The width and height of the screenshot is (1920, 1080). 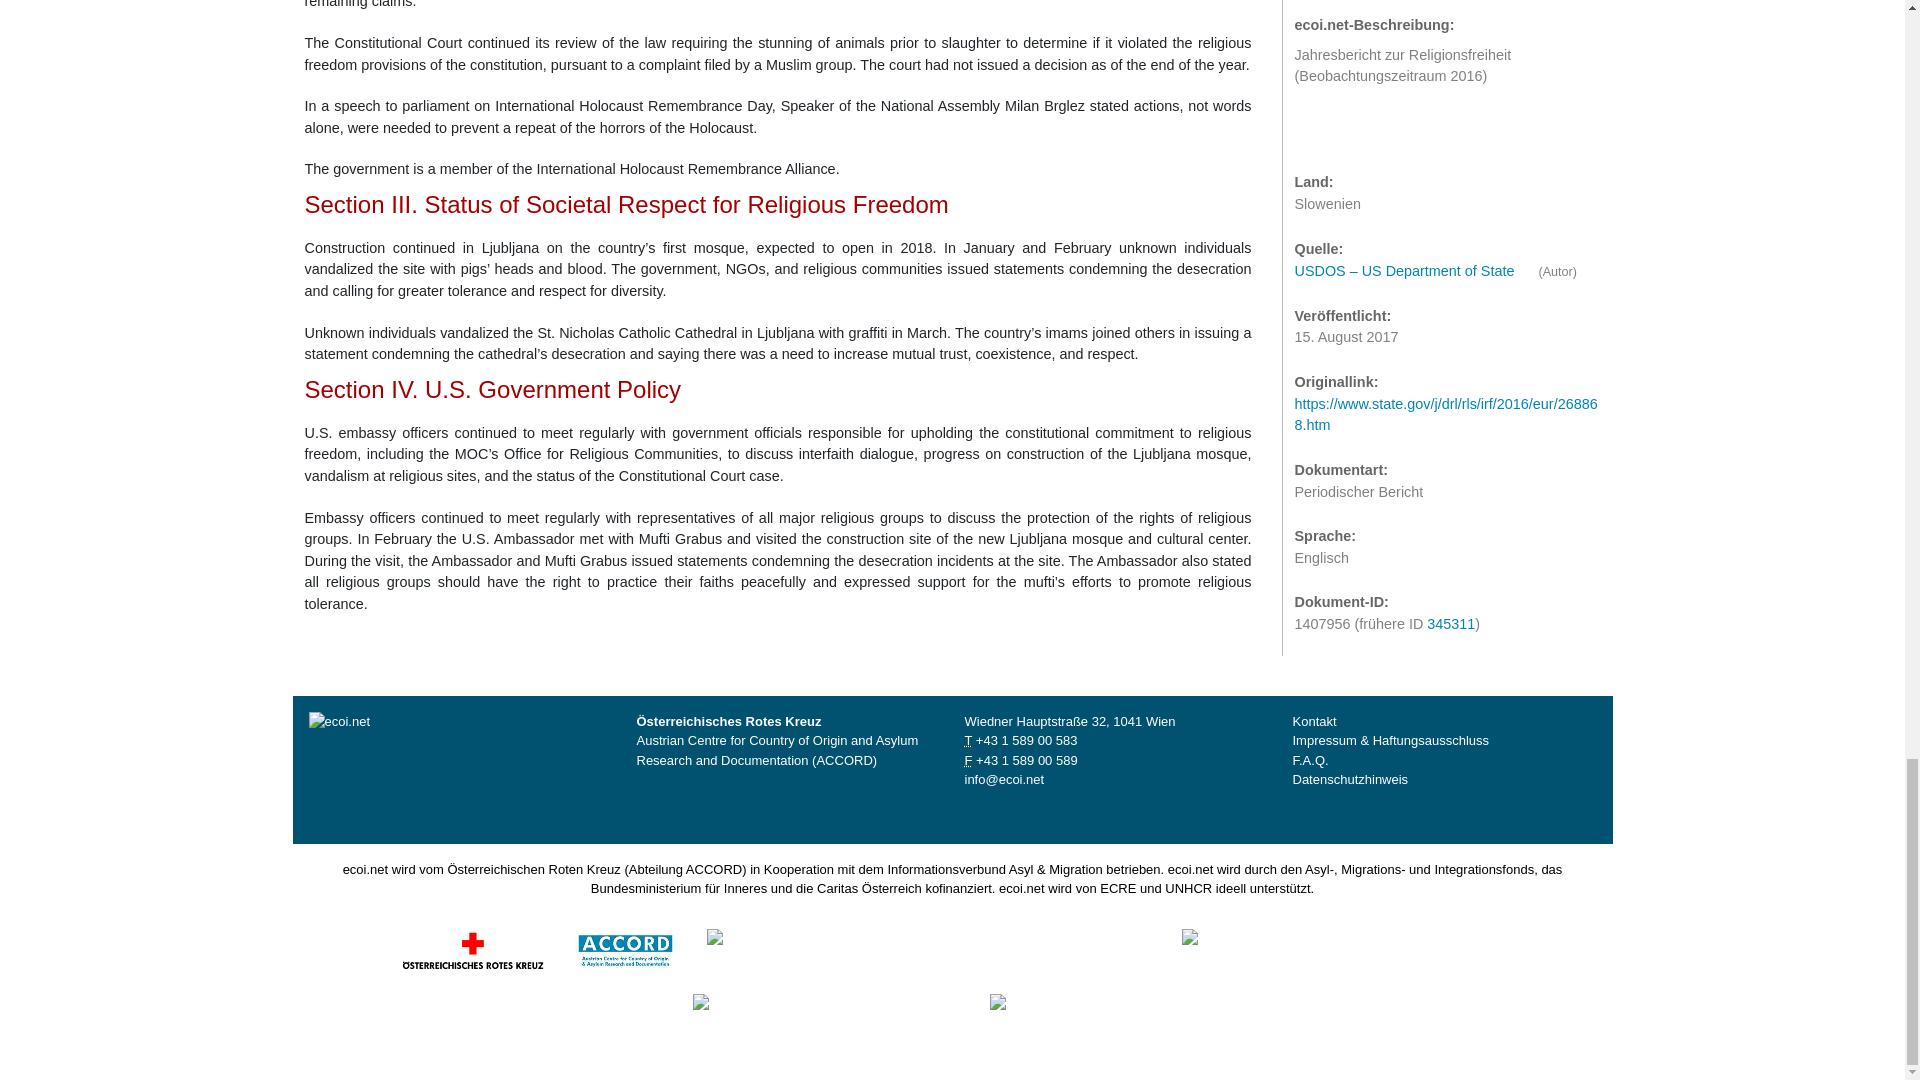 What do you see at coordinates (1314, 721) in the screenshot?
I see `Kontakt` at bounding box center [1314, 721].